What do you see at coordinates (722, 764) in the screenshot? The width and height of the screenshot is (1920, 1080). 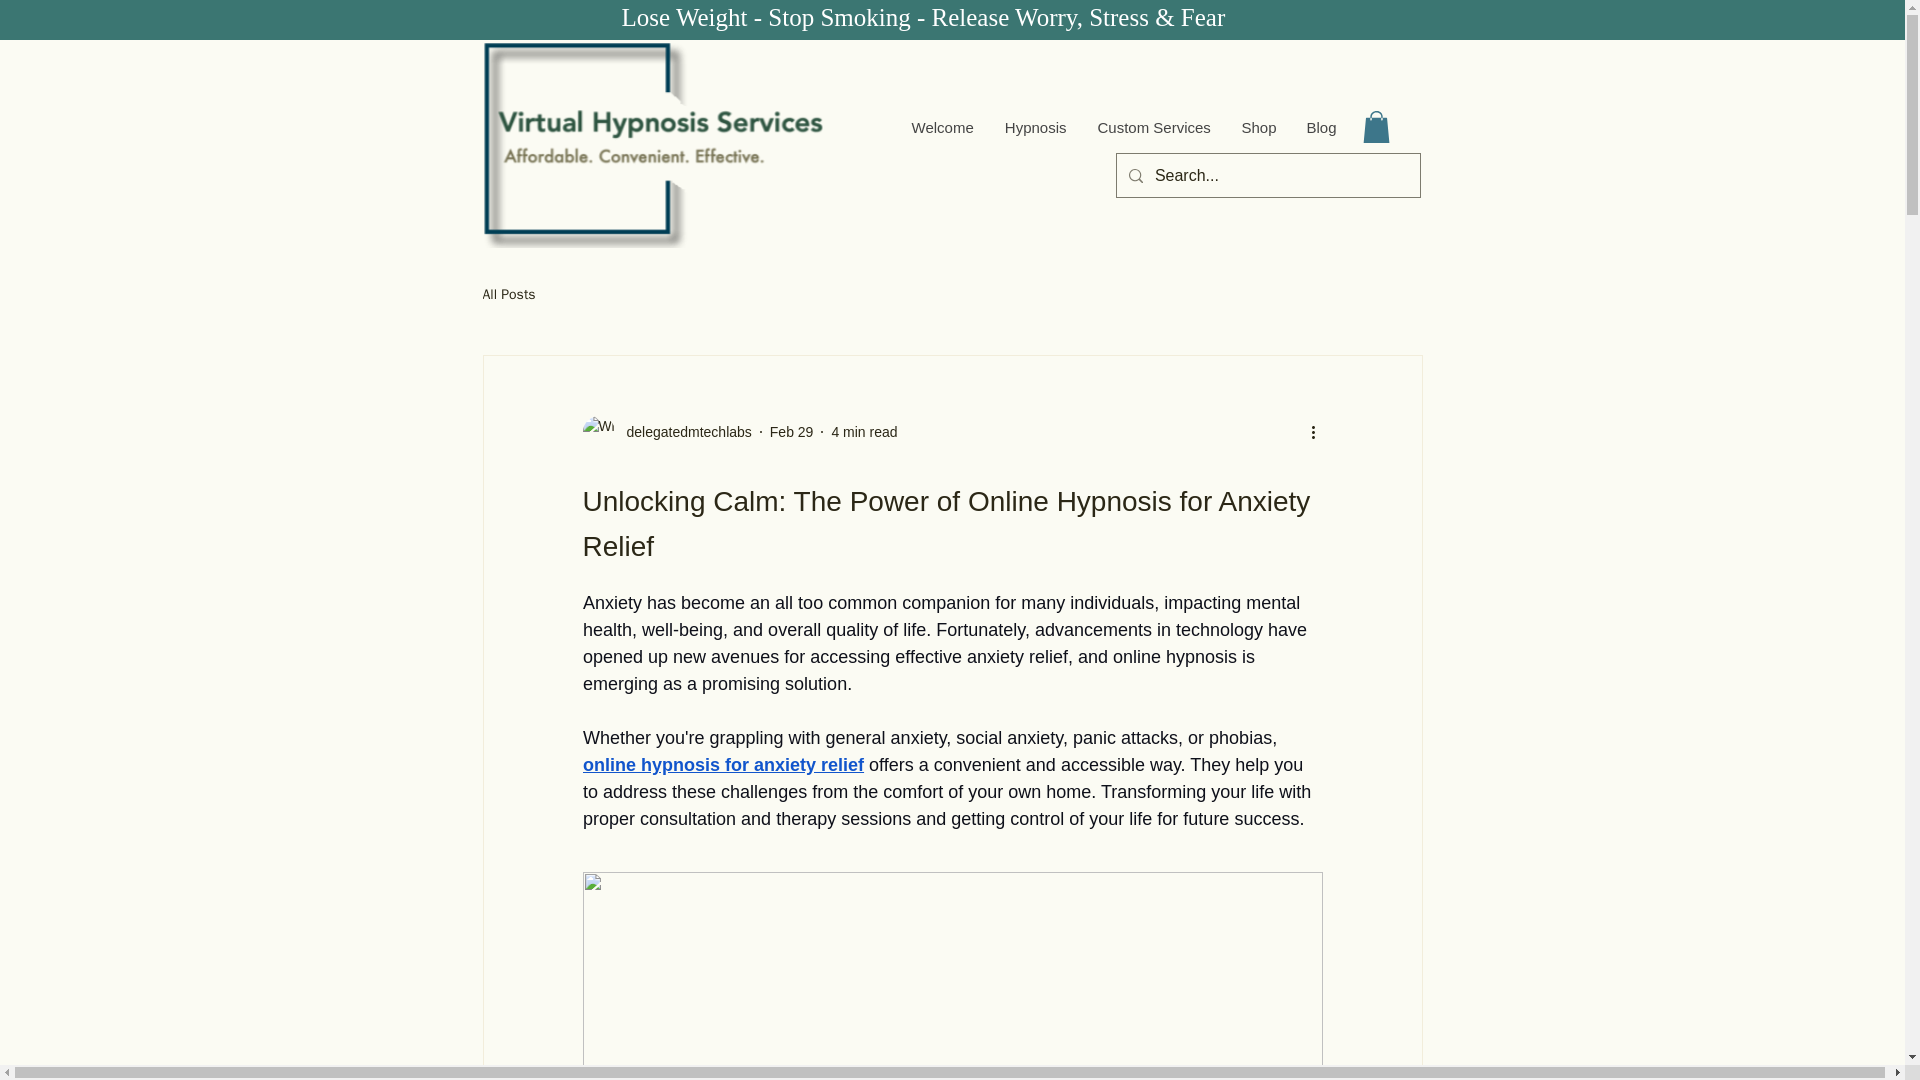 I see `online hypnosis for anxiety relief` at bounding box center [722, 764].